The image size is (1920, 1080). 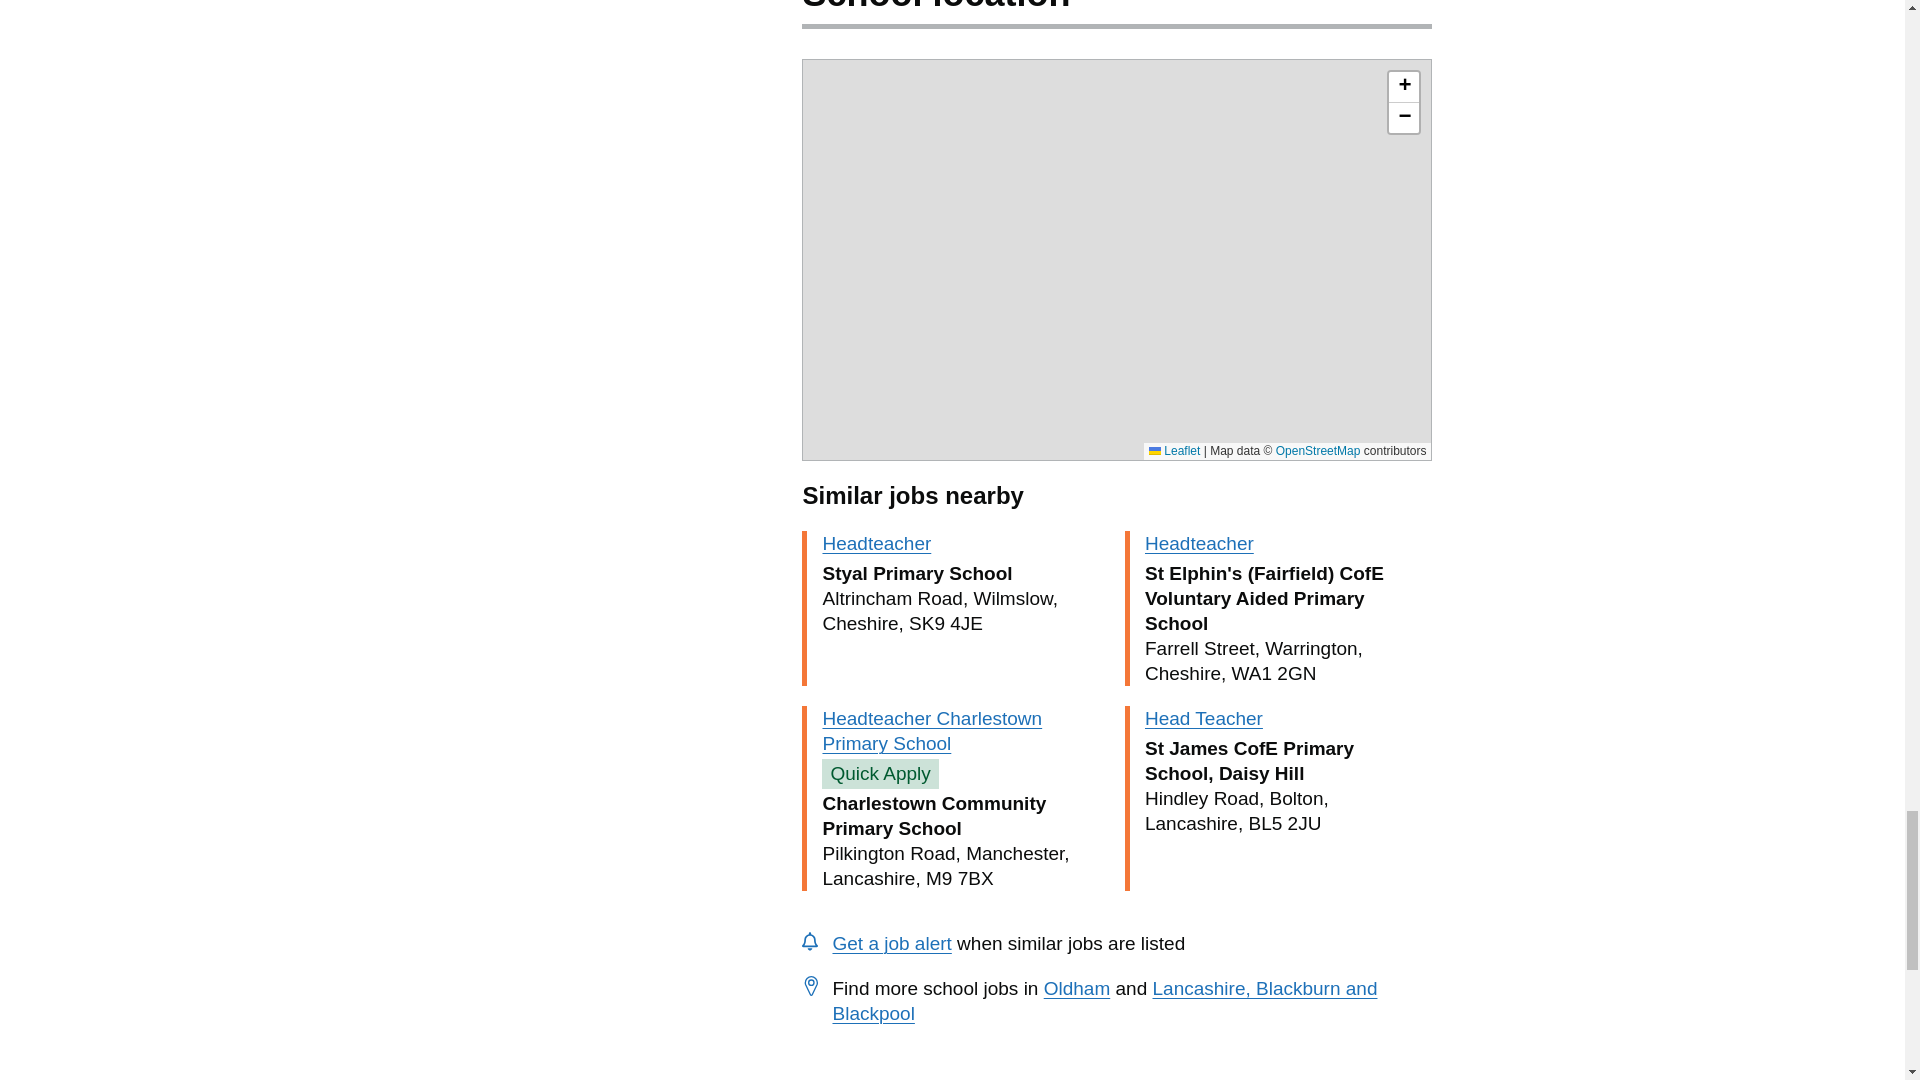 What do you see at coordinates (1403, 117) in the screenshot?
I see `Zoom out` at bounding box center [1403, 117].